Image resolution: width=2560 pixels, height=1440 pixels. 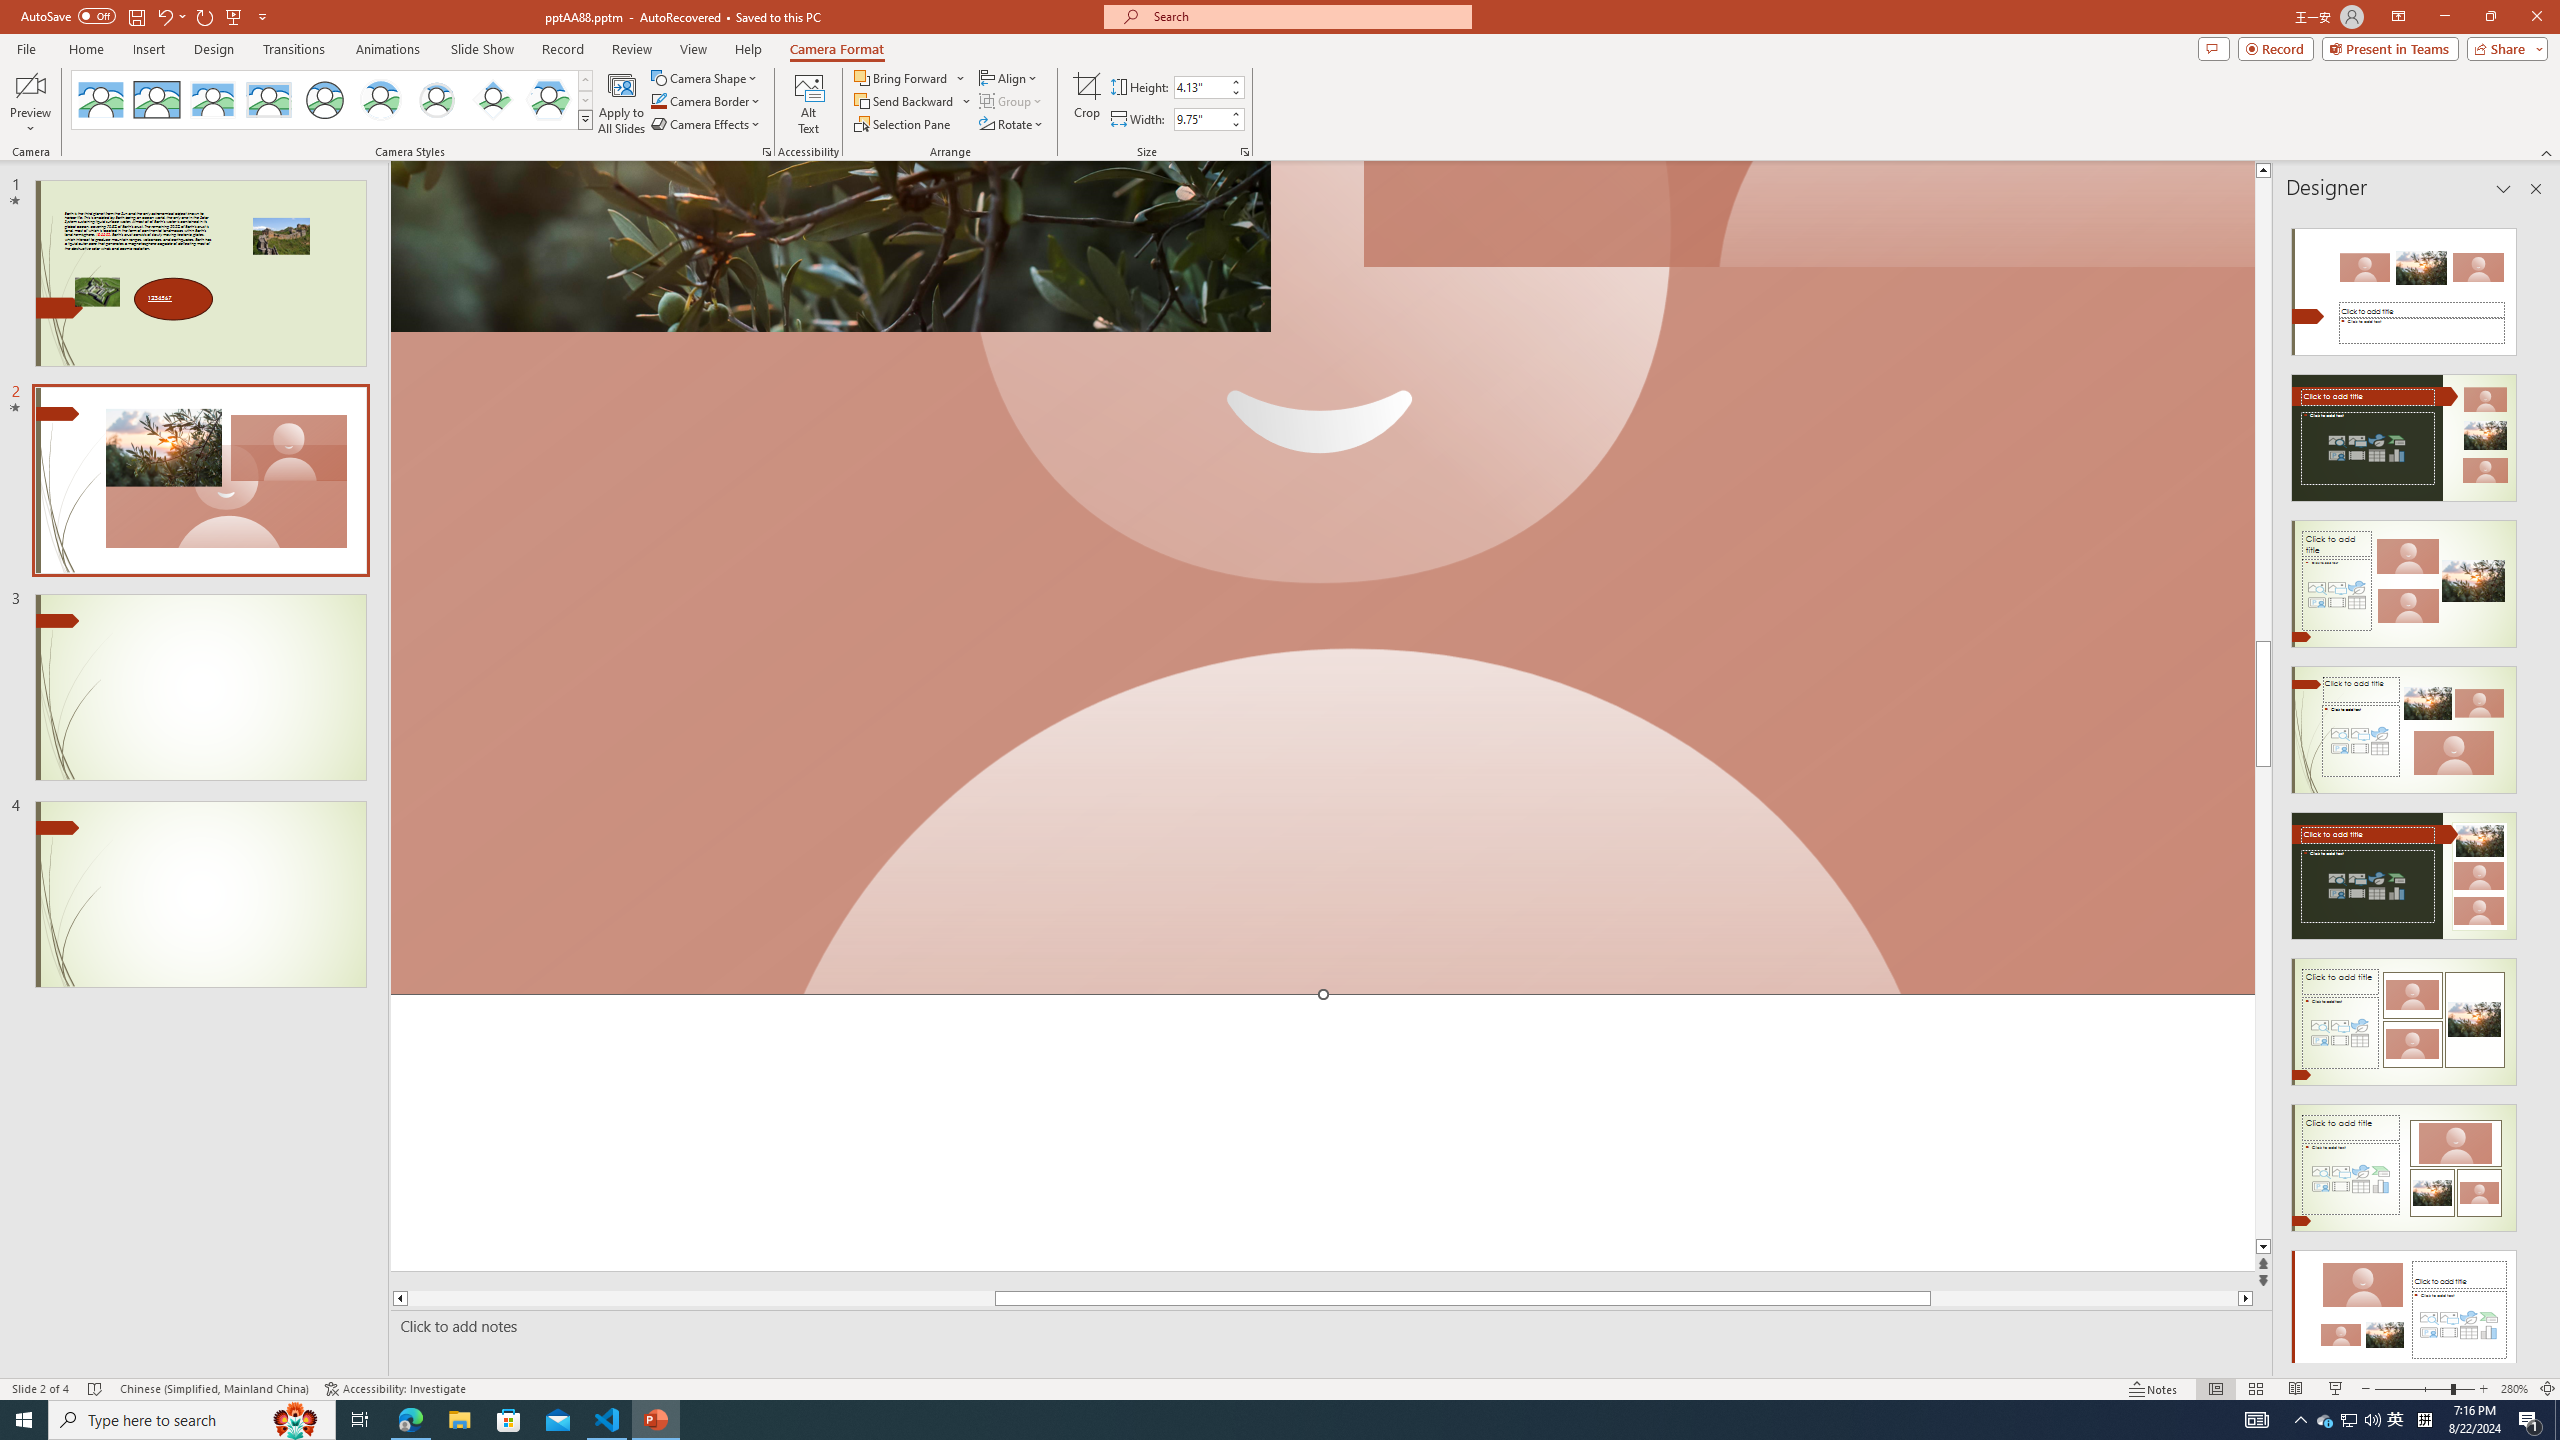 I want to click on Simple Frame Circle, so click(x=324, y=100).